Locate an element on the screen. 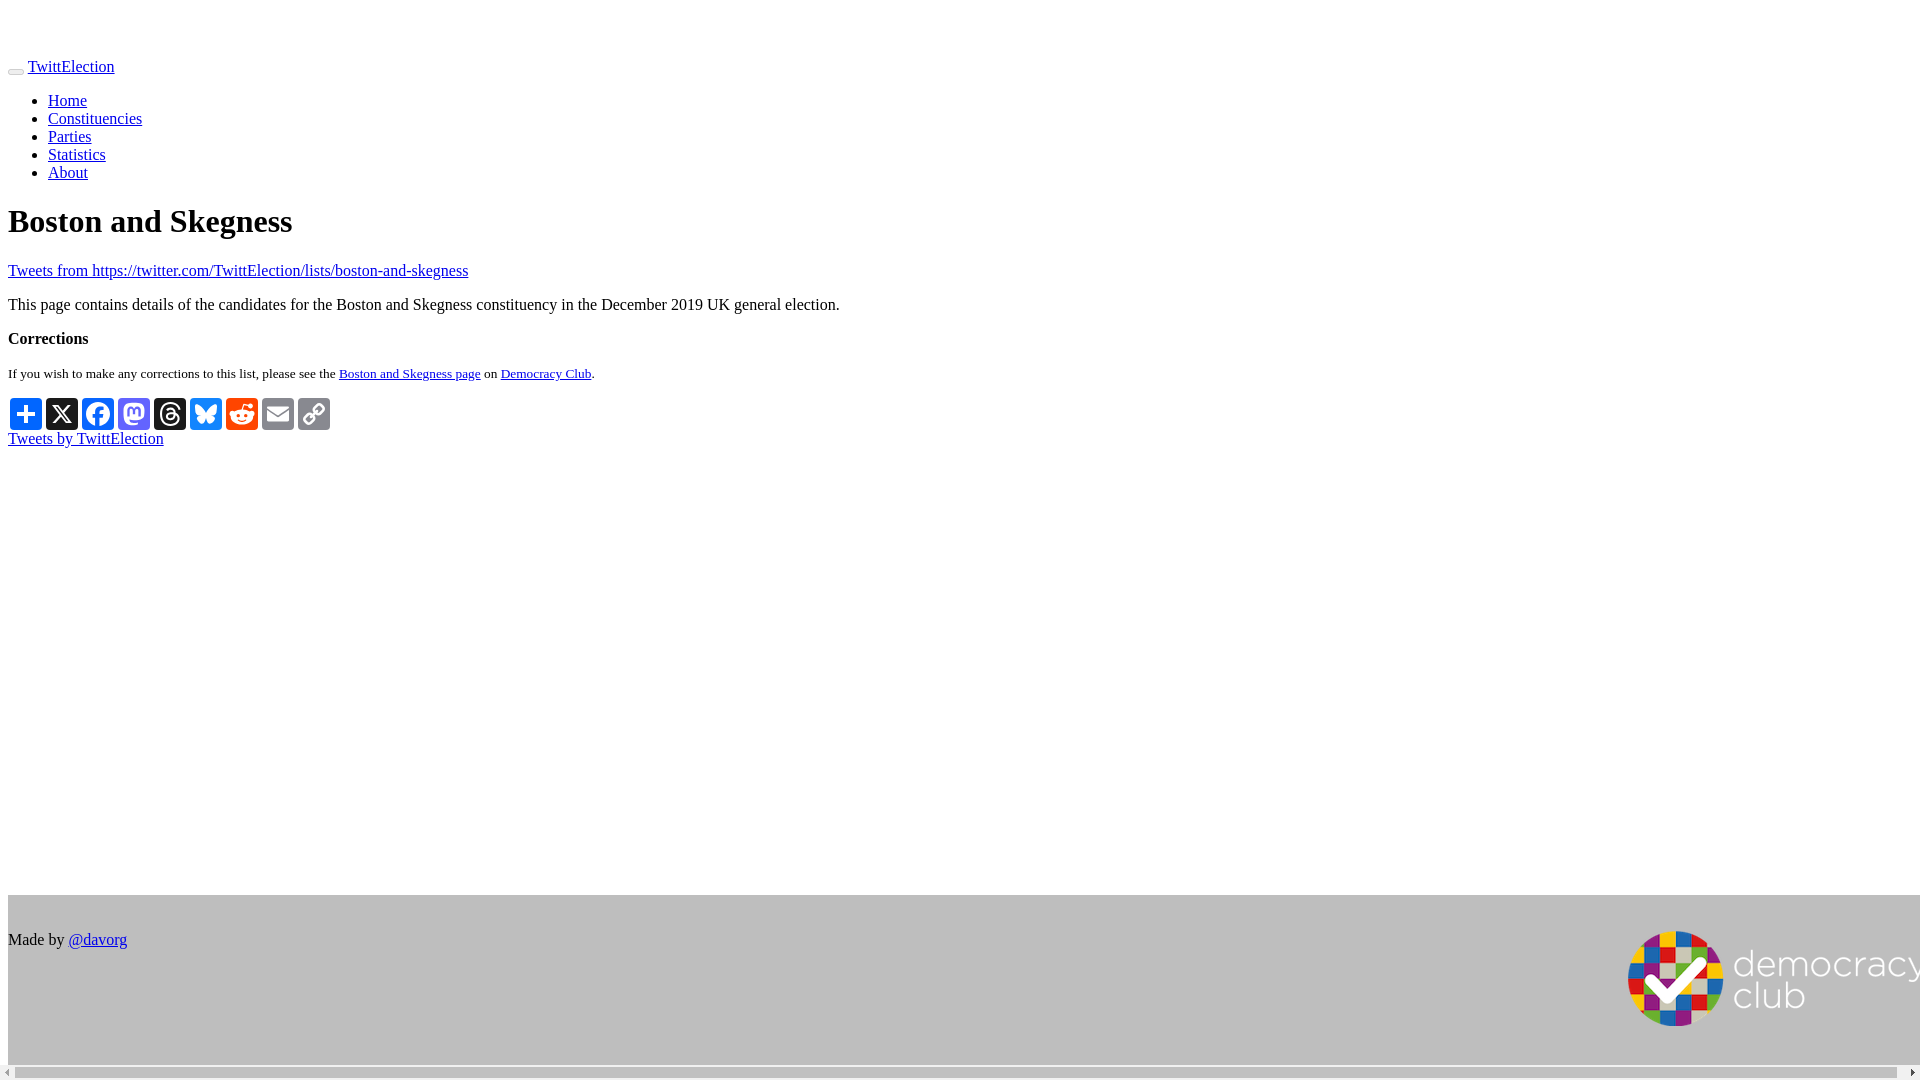 This screenshot has width=1920, height=1080. Boston and Skegness page is located at coordinates (410, 374).